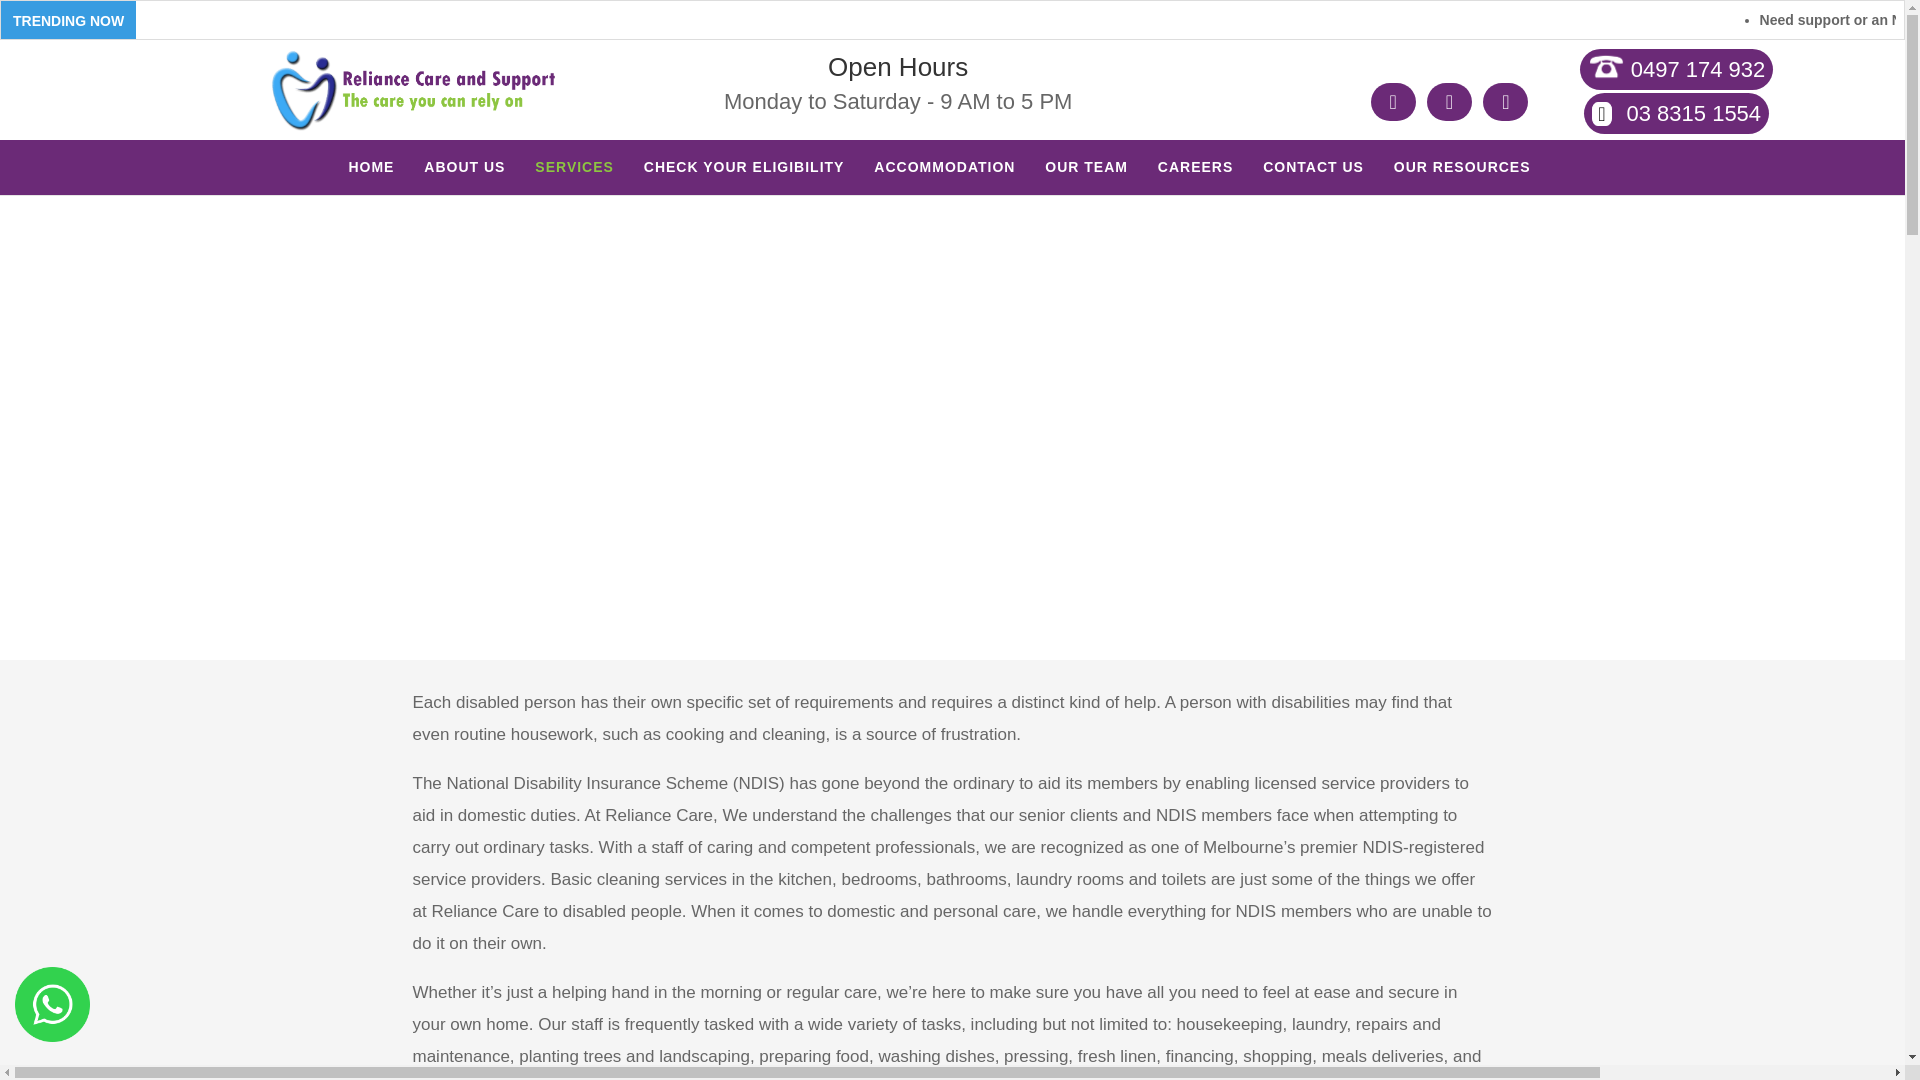  Describe the element at coordinates (574, 177) in the screenshot. I see `SERVICES` at that location.